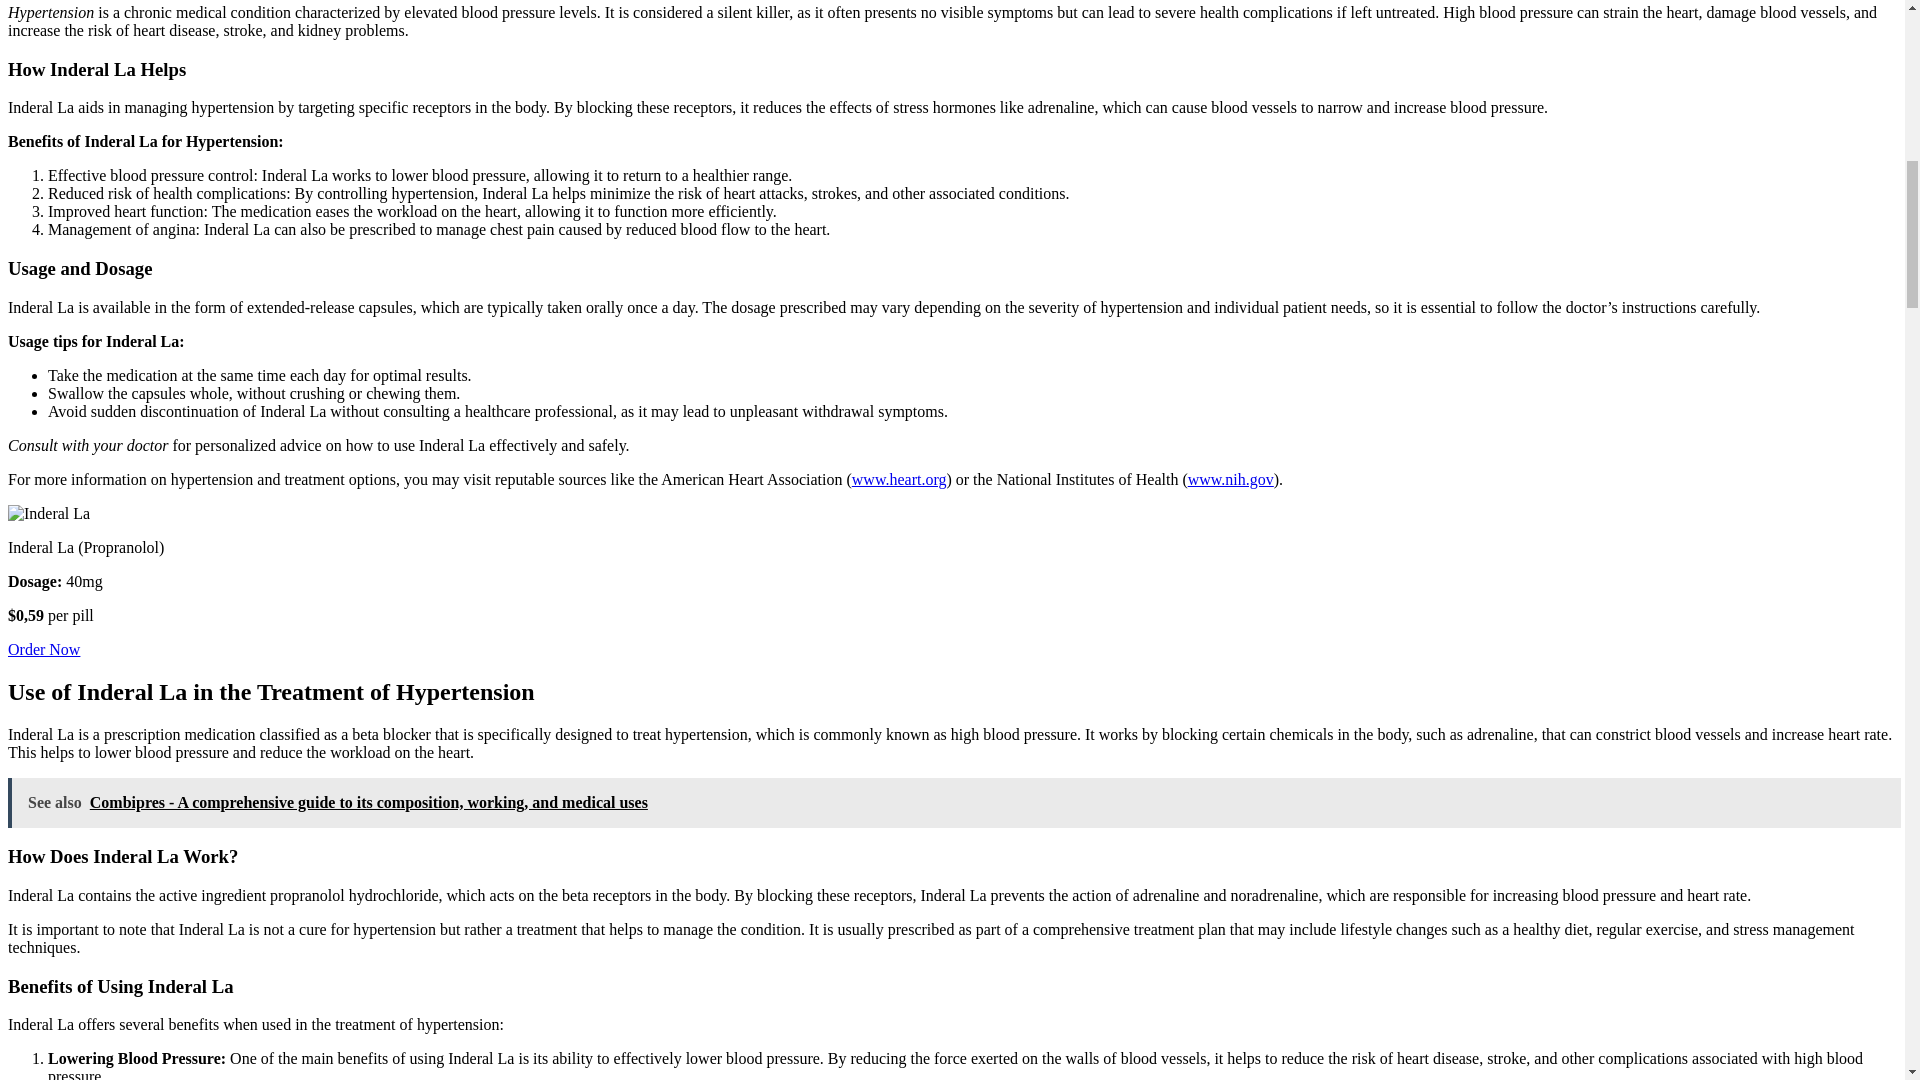 The height and width of the screenshot is (1080, 1920). I want to click on www.heart.org, so click(899, 479).